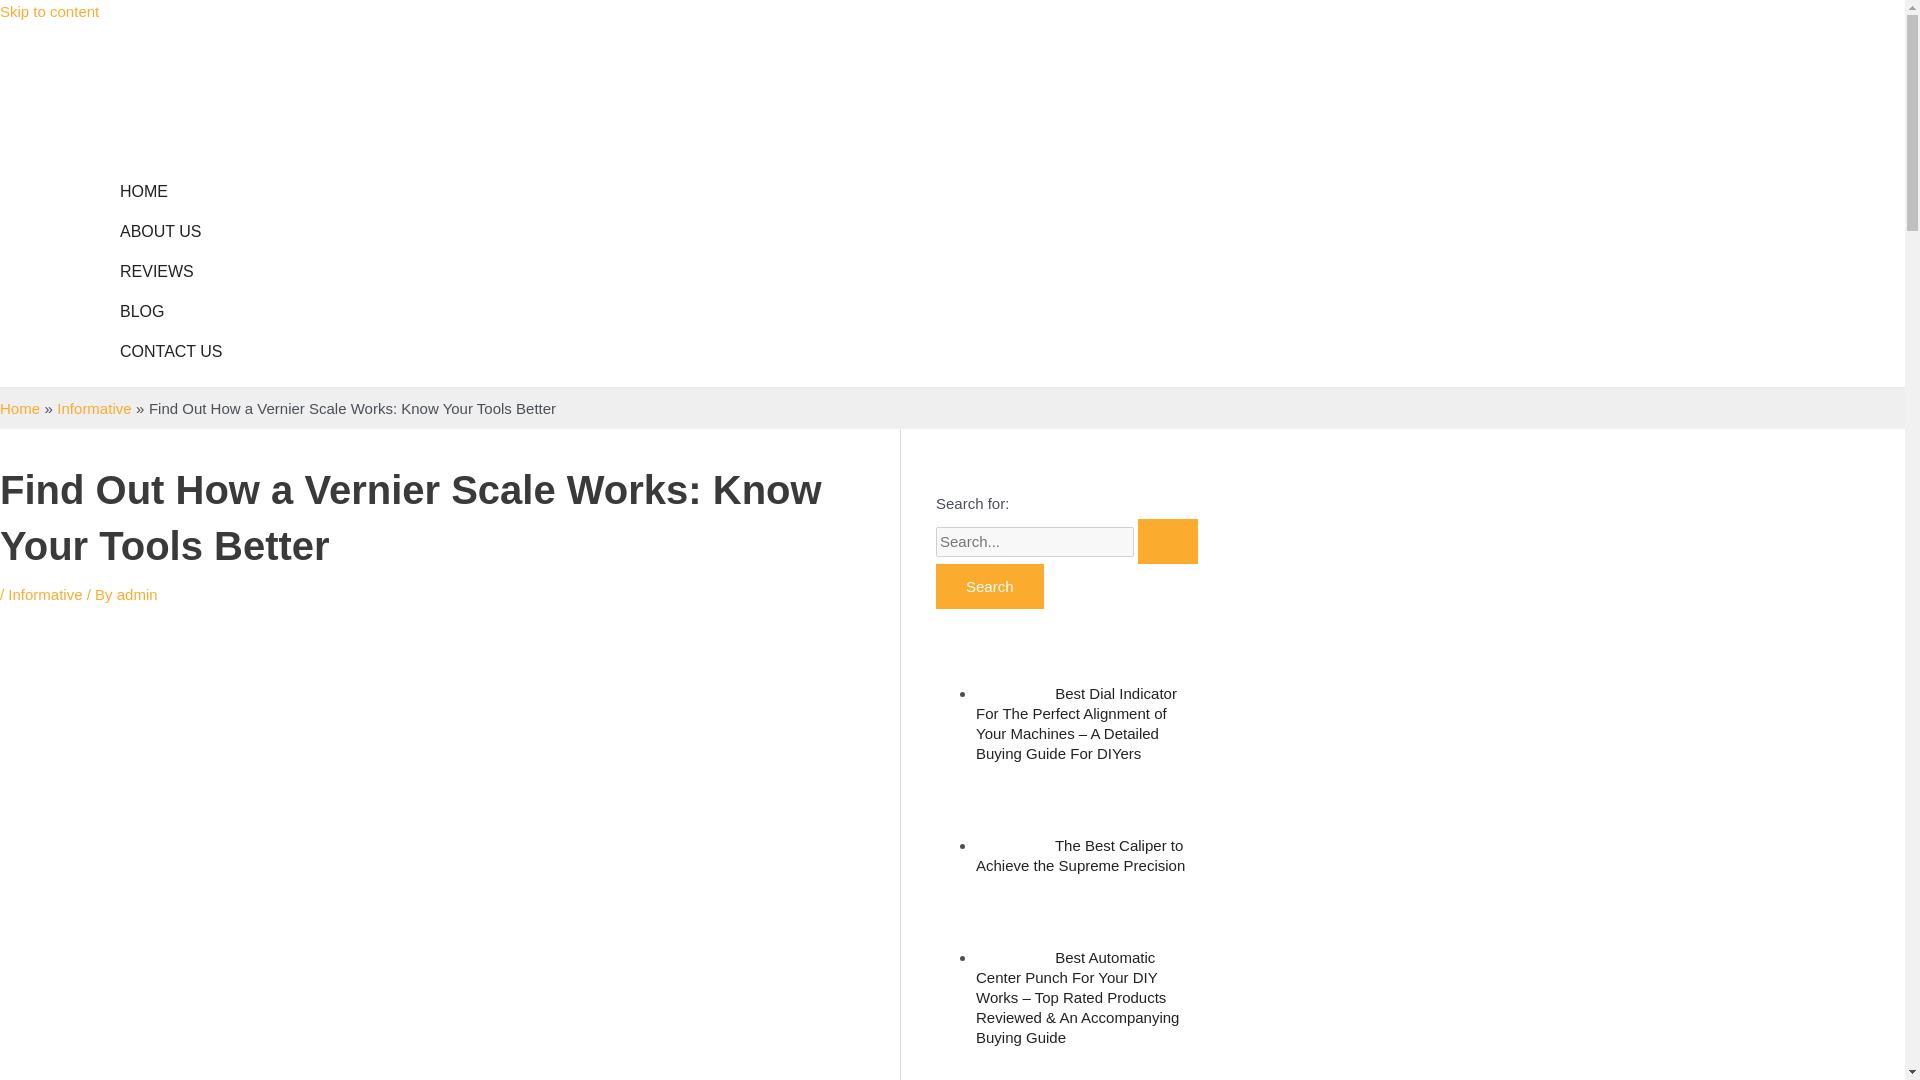 The image size is (1920, 1080). I want to click on Skip to content, so click(50, 12).